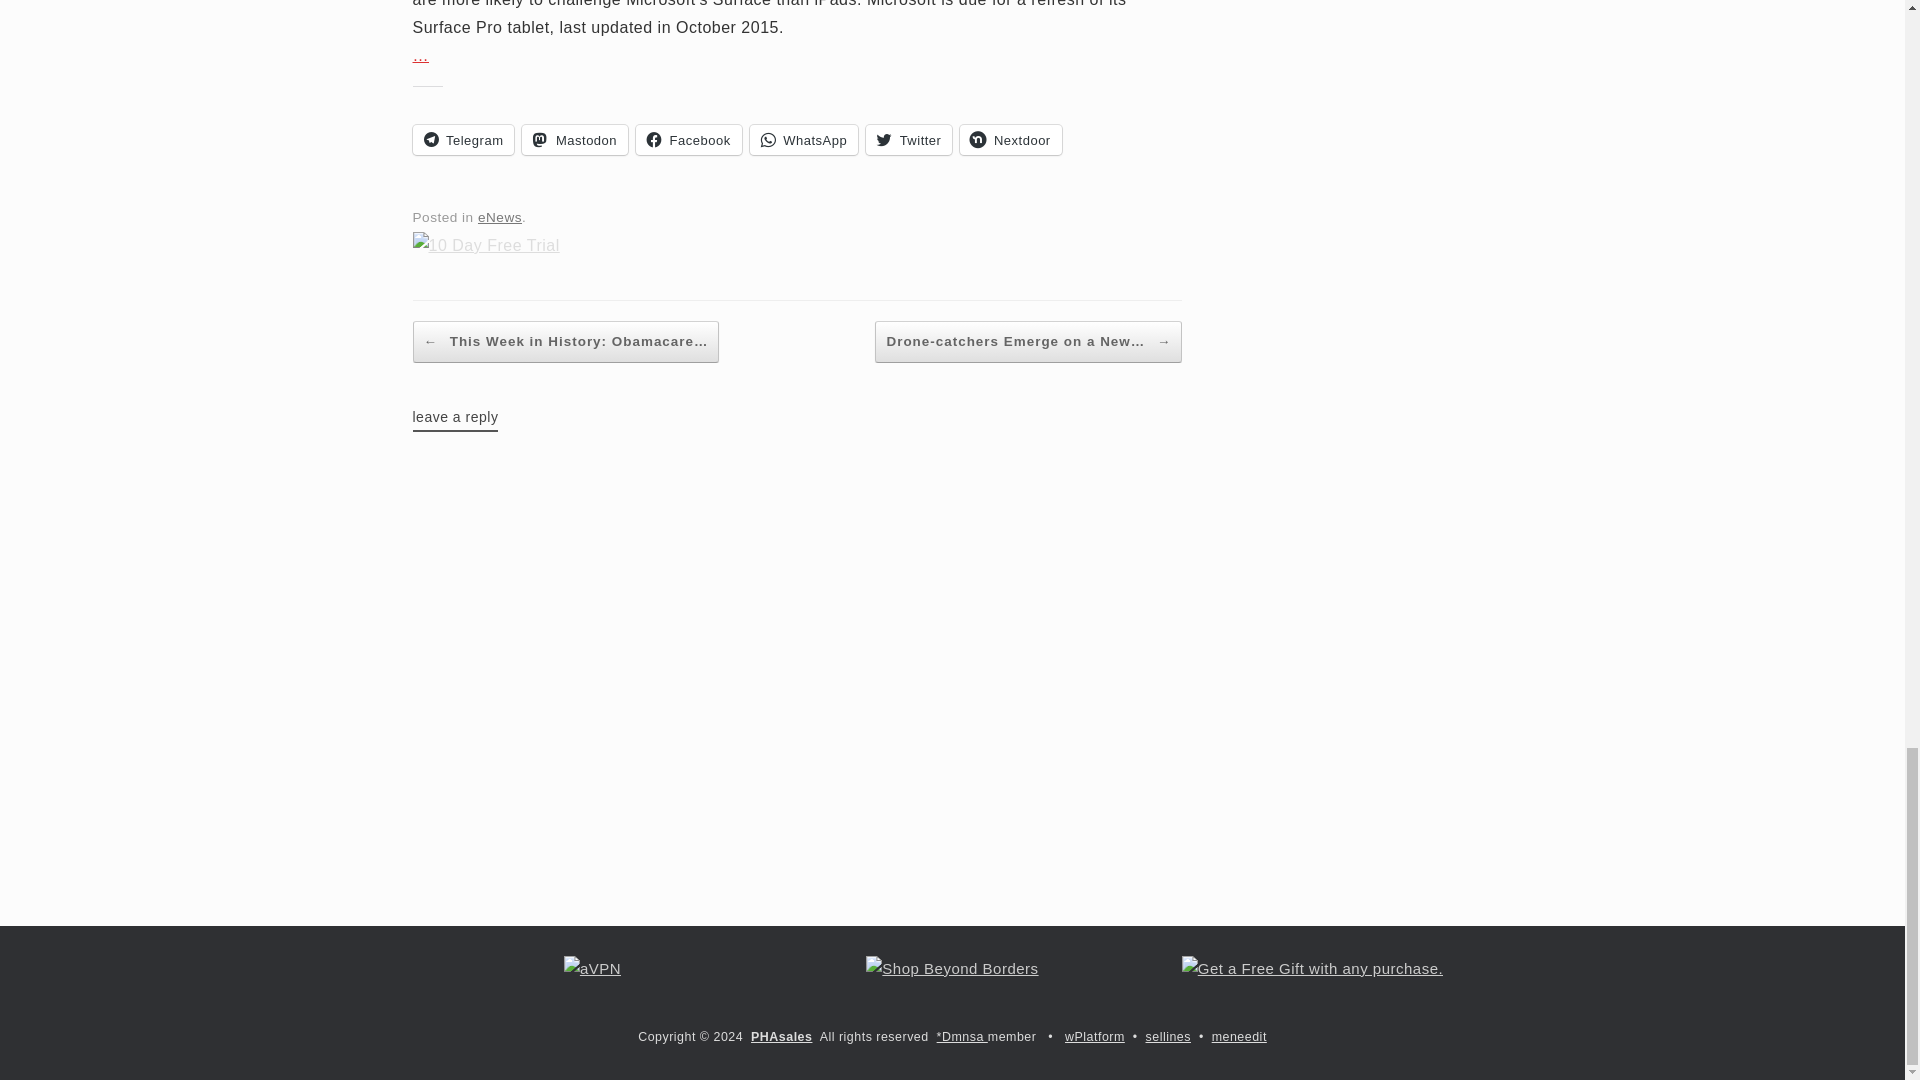  Describe the element at coordinates (574, 140) in the screenshot. I see `Click to share on Mastodon` at that location.